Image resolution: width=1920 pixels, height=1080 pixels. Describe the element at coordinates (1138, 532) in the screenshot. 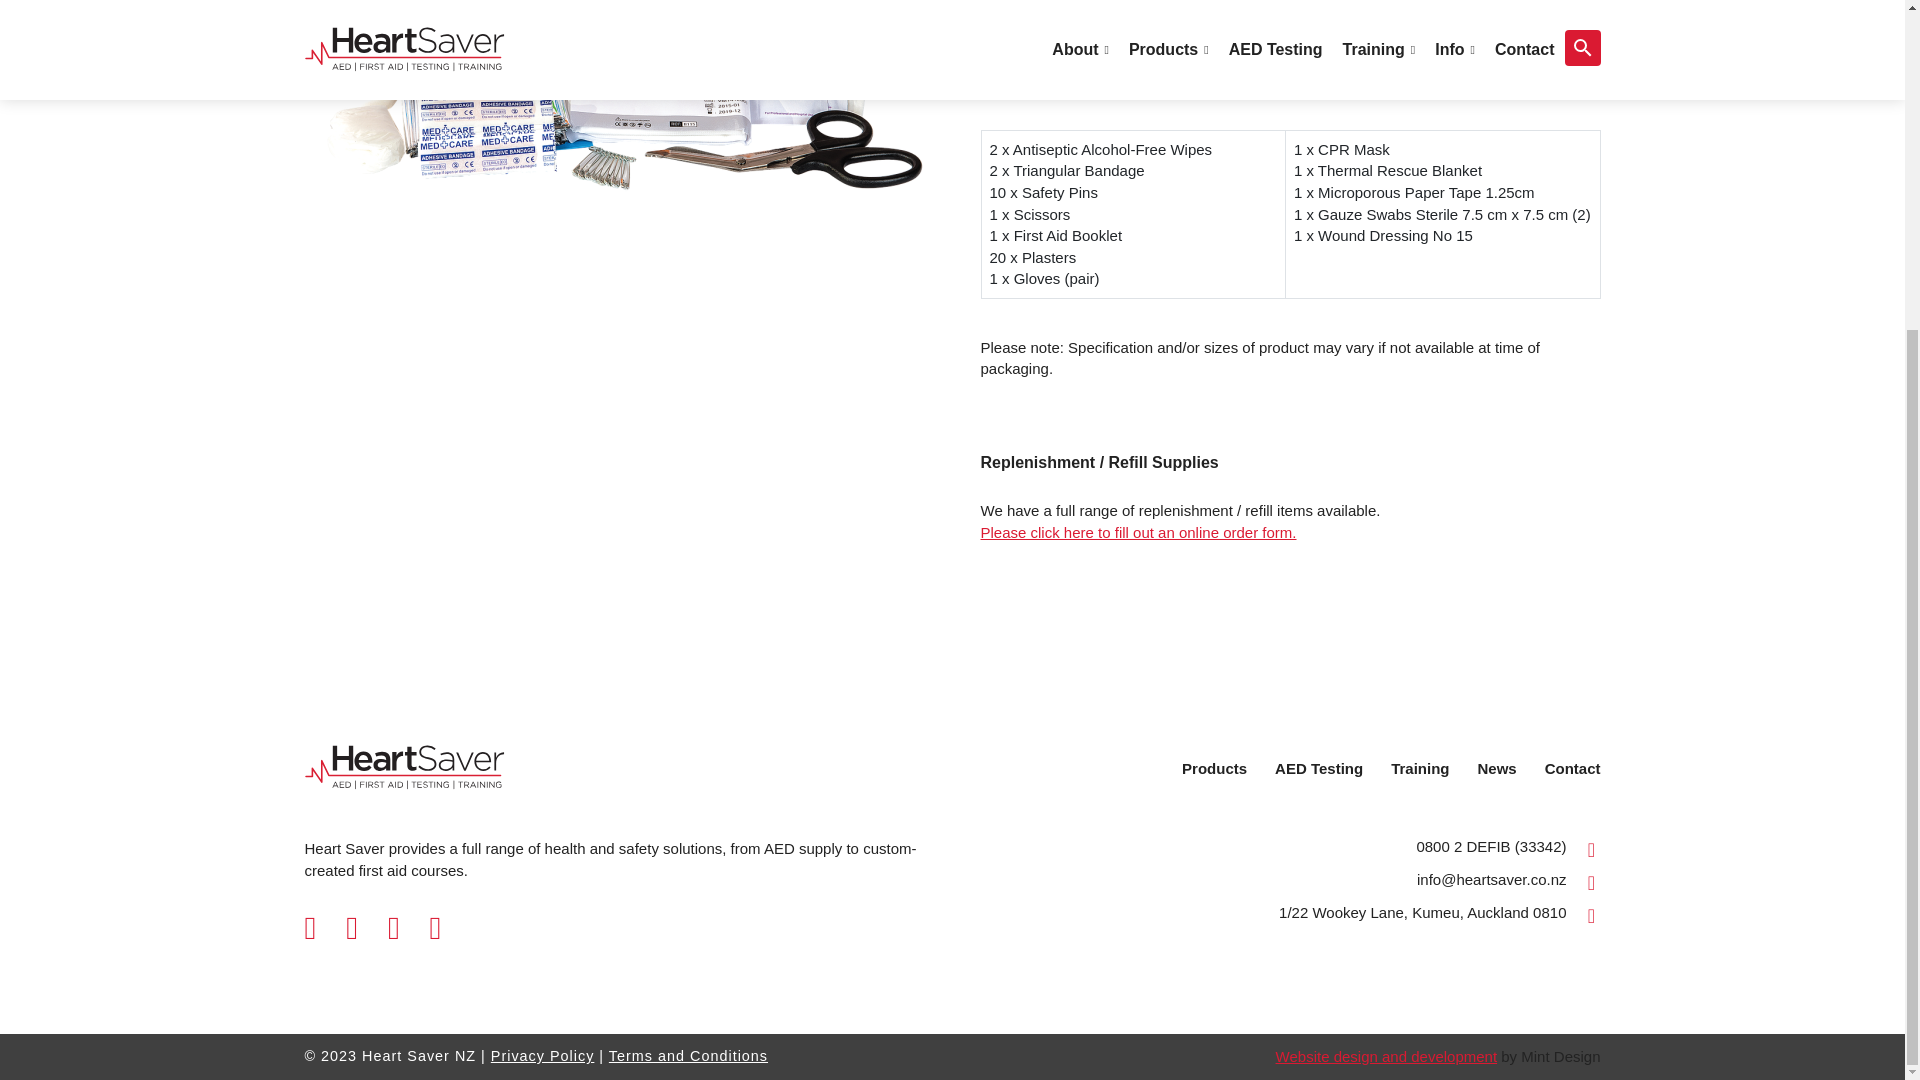

I see `Please click here to fill out an online order form.` at that location.